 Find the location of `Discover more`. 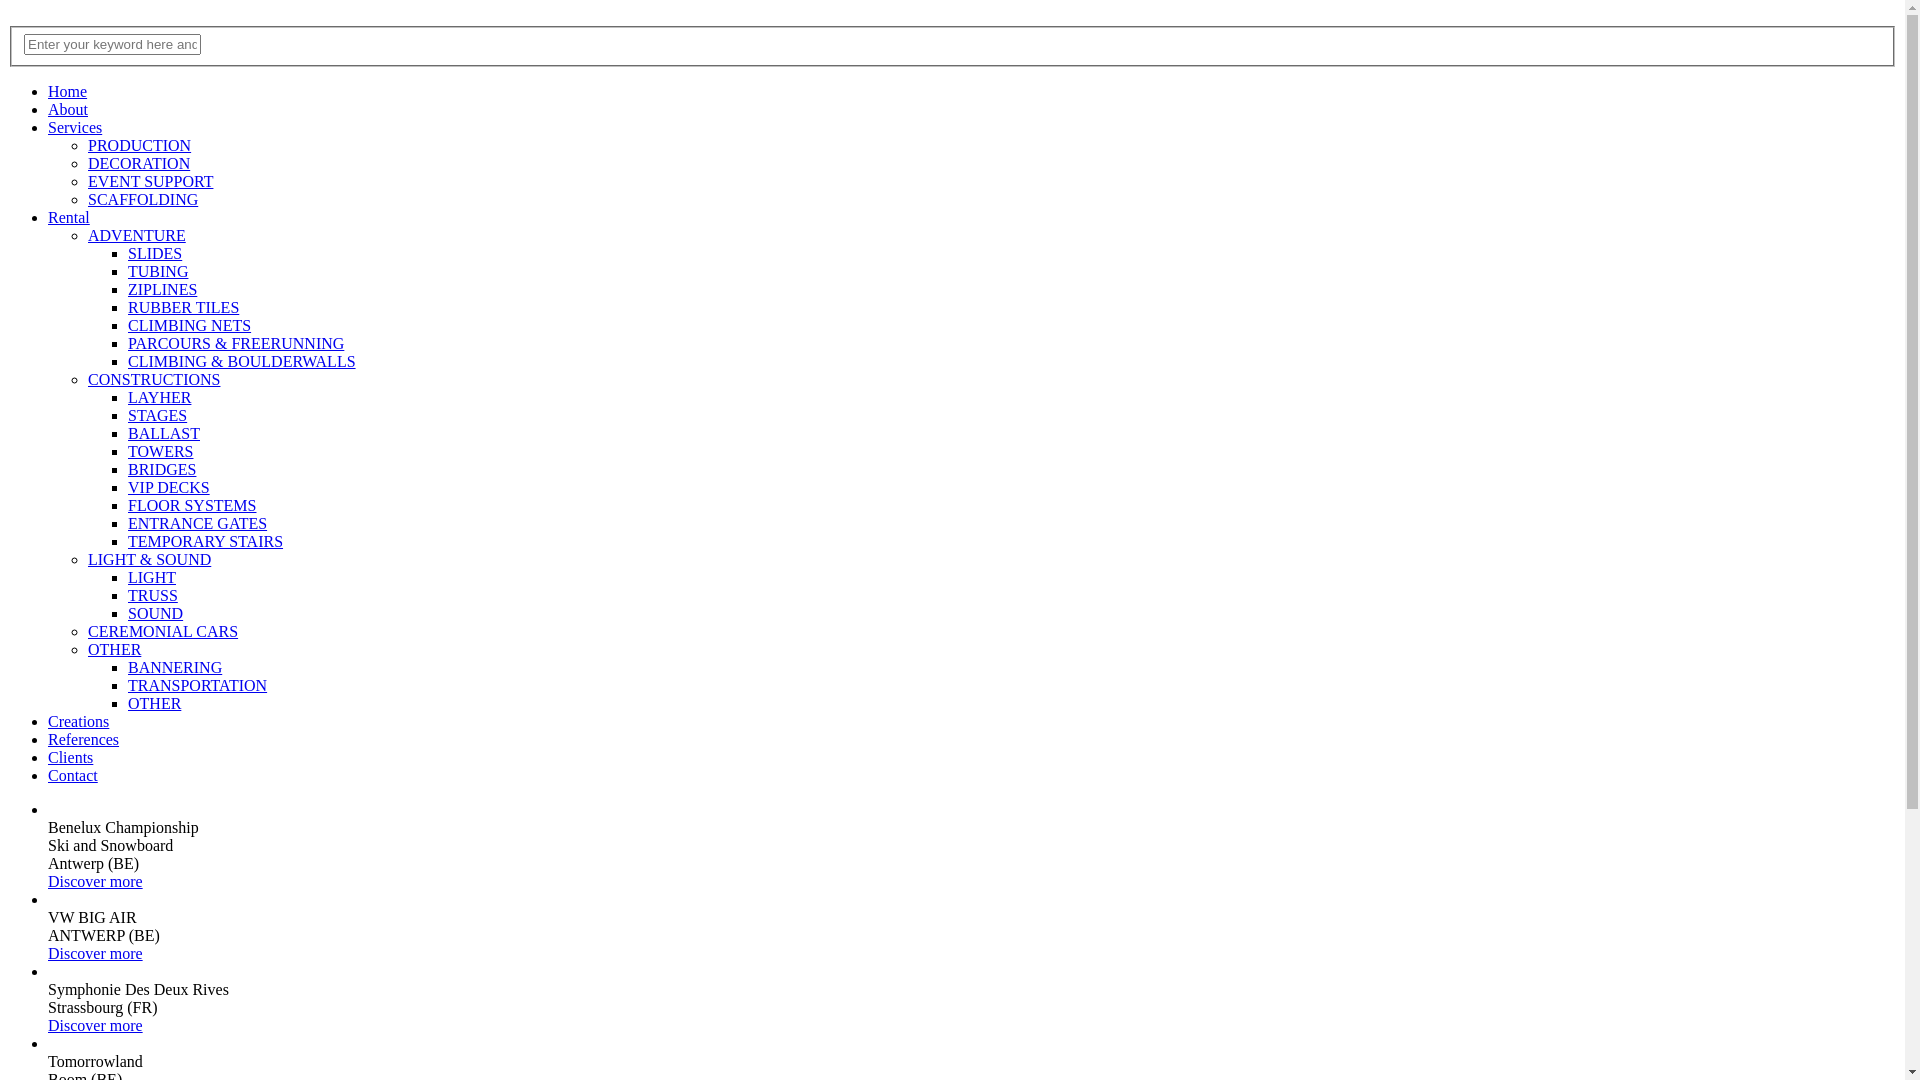

Discover more is located at coordinates (96, 882).